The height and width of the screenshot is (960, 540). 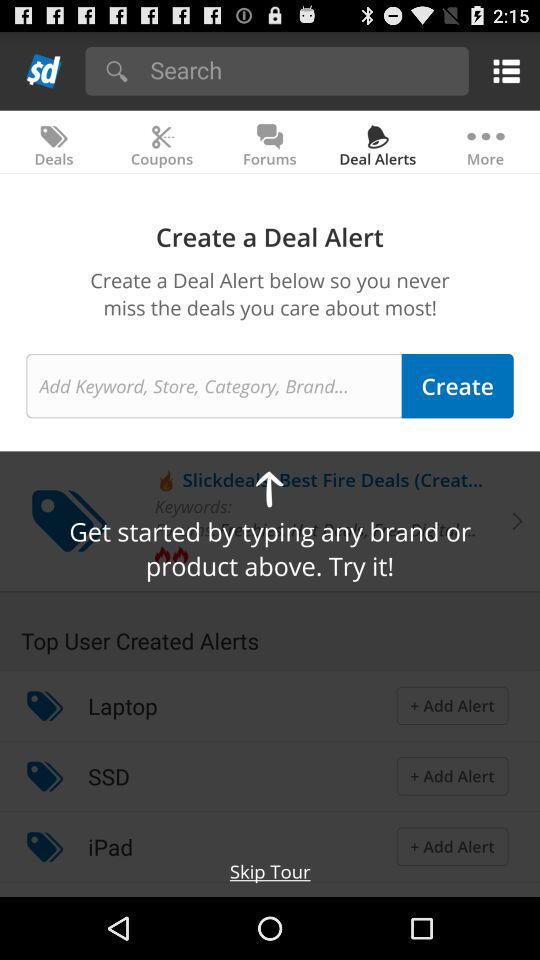 I want to click on home, so click(x=44, y=70).